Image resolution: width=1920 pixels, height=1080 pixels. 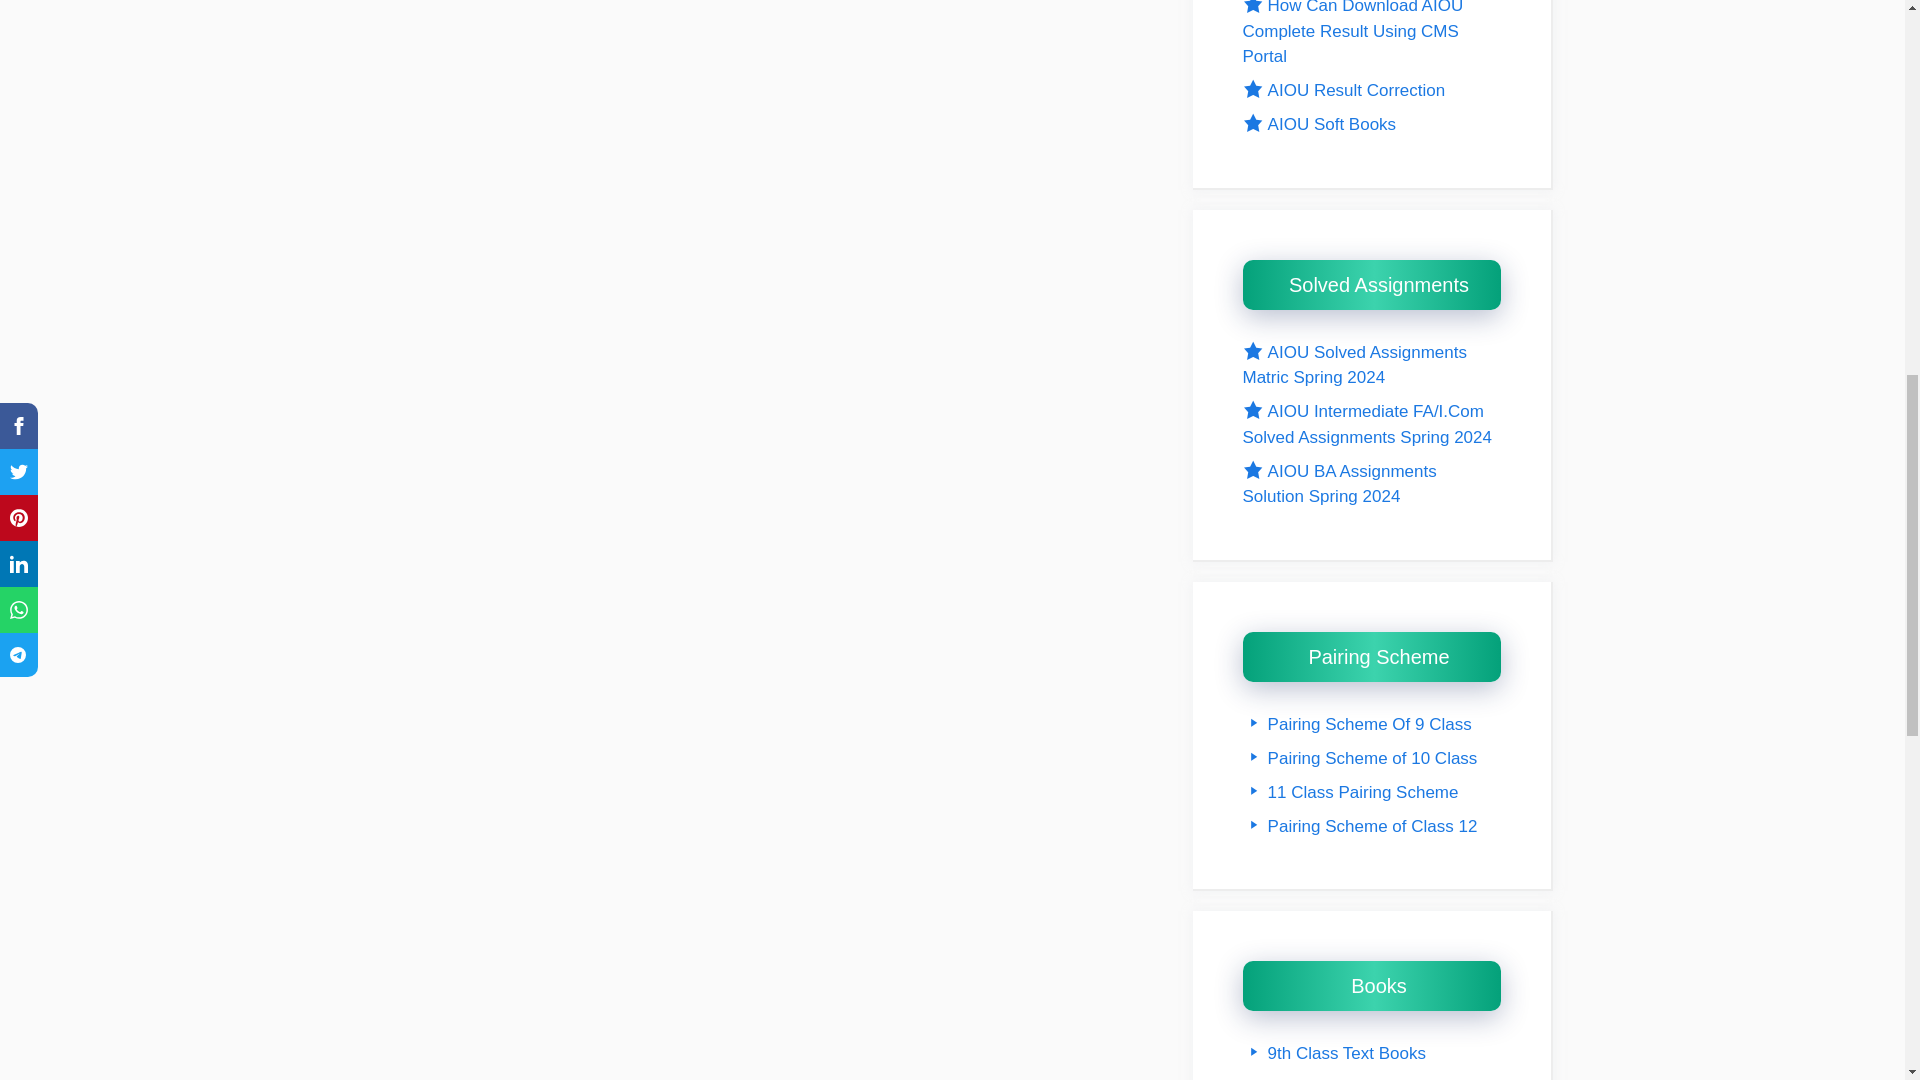 I want to click on Pairing Scheme of 10 Class, so click(x=1359, y=758).